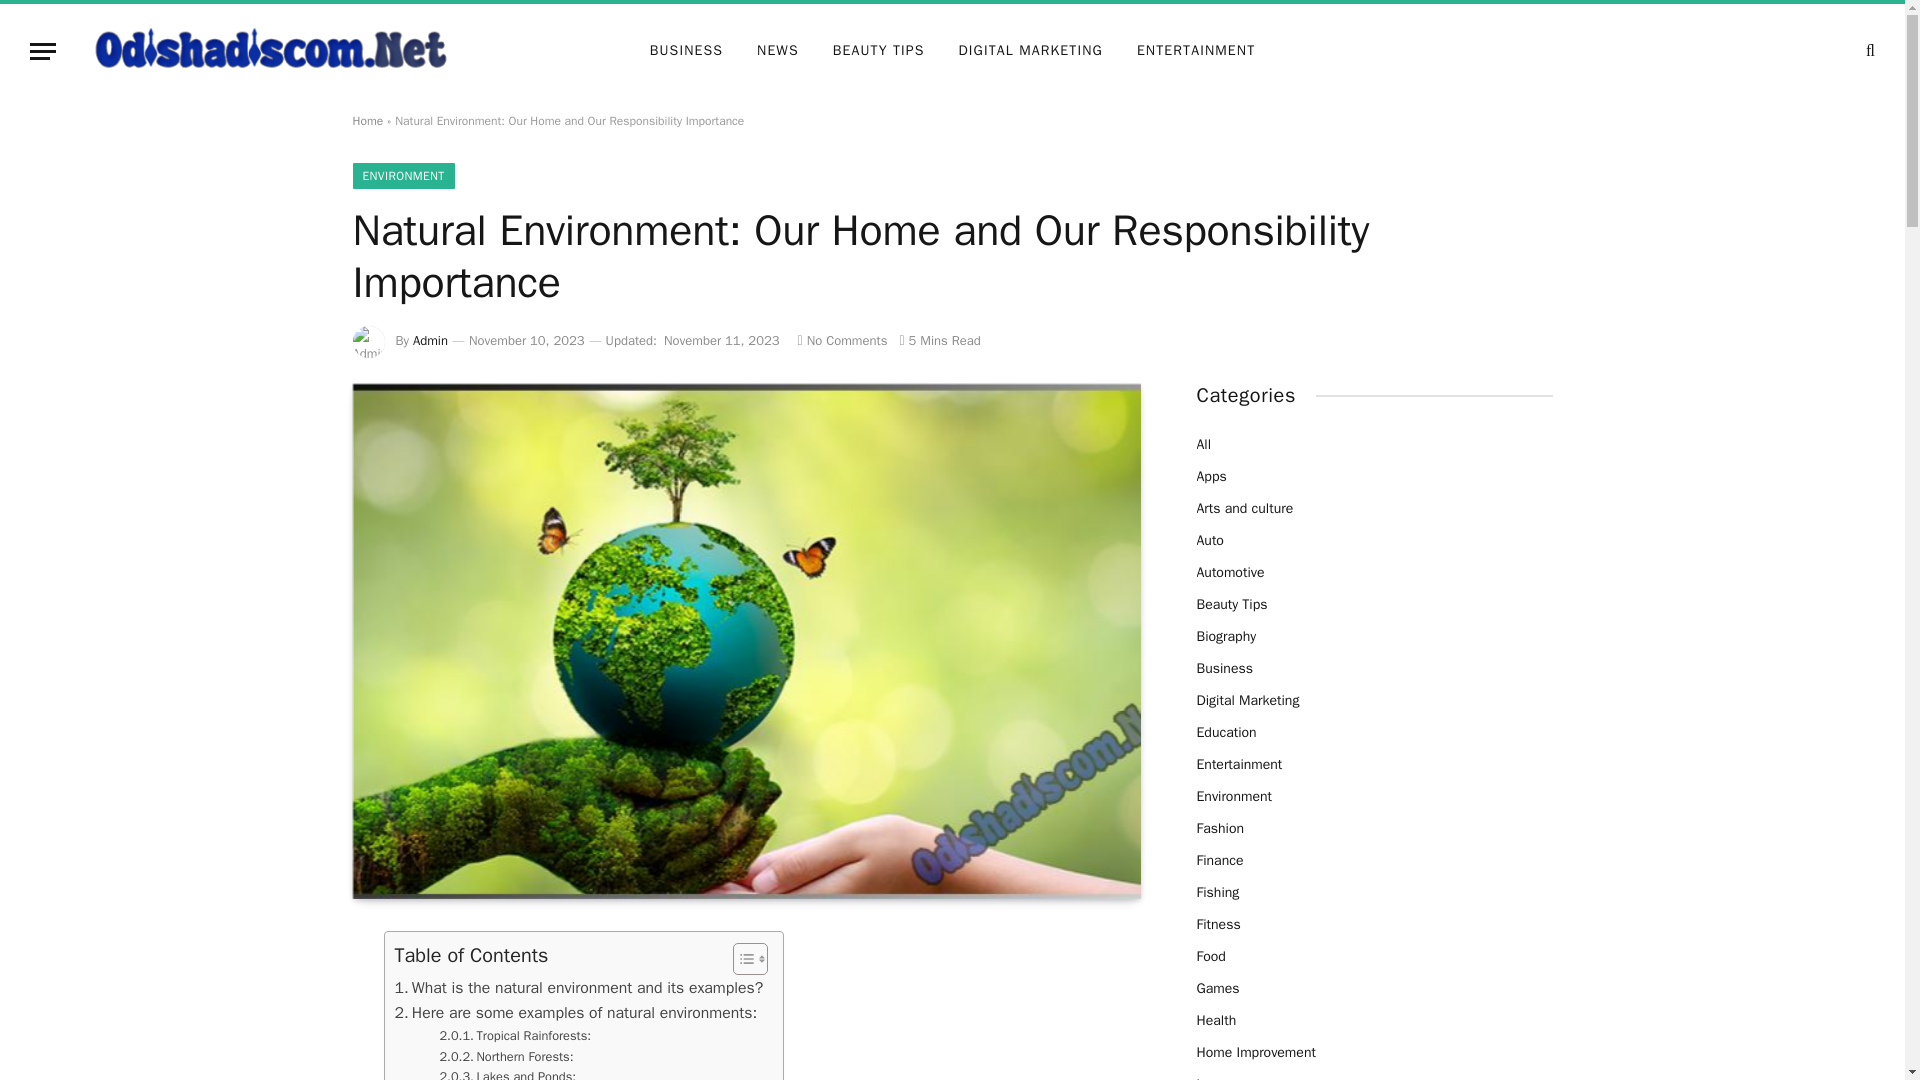 The height and width of the screenshot is (1080, 1920). What do you see at coordinates (879, 51) in the screenshot?
I see `BEAUTY TIPS` at bounding box center [879, 51].